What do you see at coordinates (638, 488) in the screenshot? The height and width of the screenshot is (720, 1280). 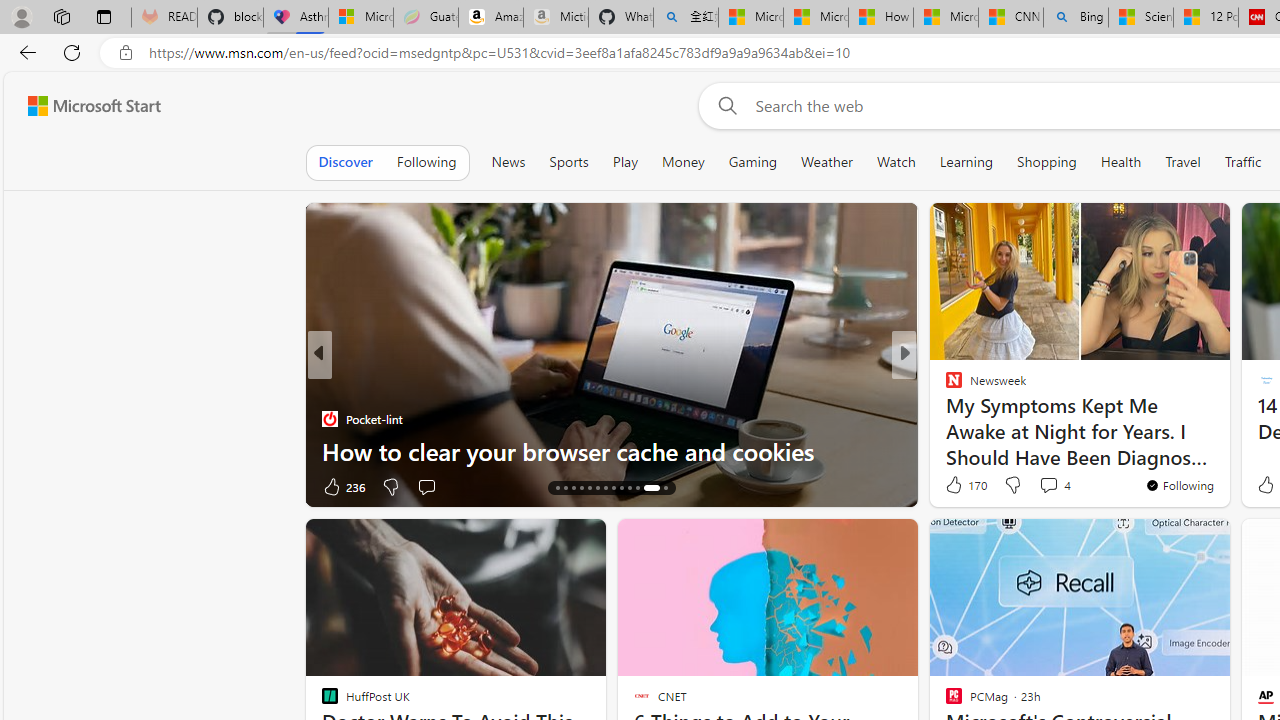 I see `AutomationID: tab-24` at bounding box center [638, 488].